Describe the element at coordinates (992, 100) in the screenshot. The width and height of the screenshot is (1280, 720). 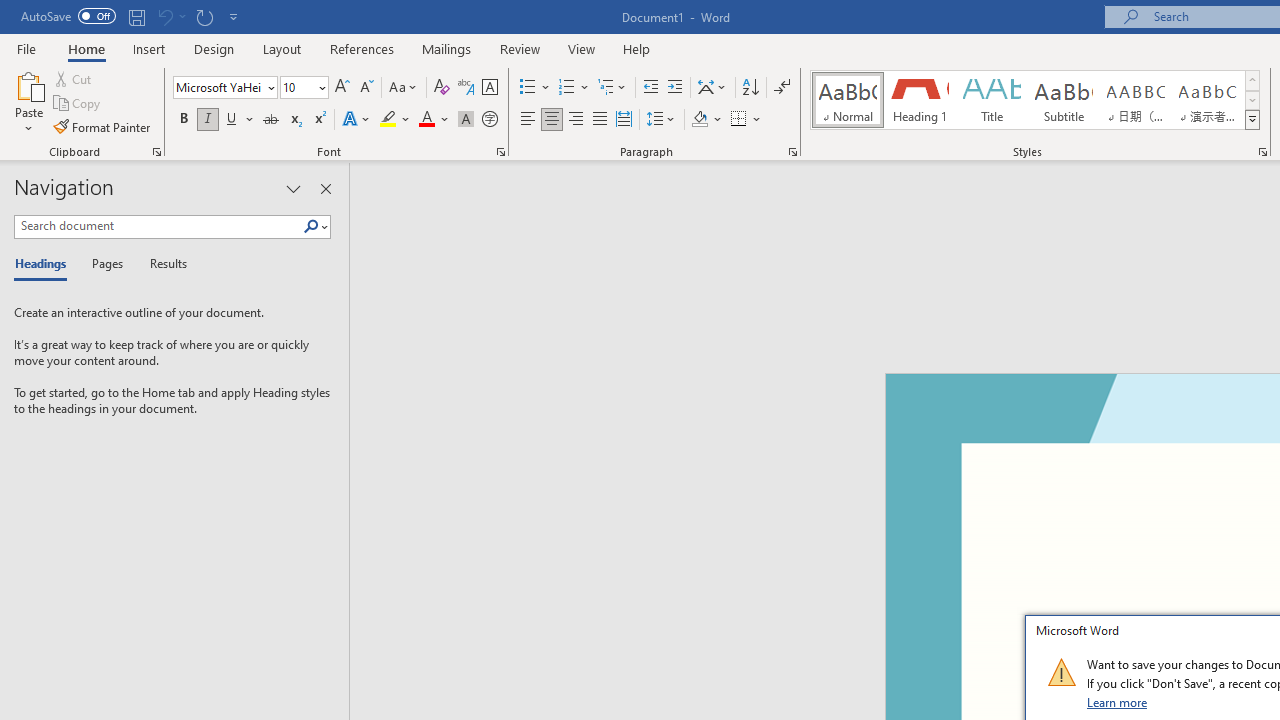
I see `Title` at that location.